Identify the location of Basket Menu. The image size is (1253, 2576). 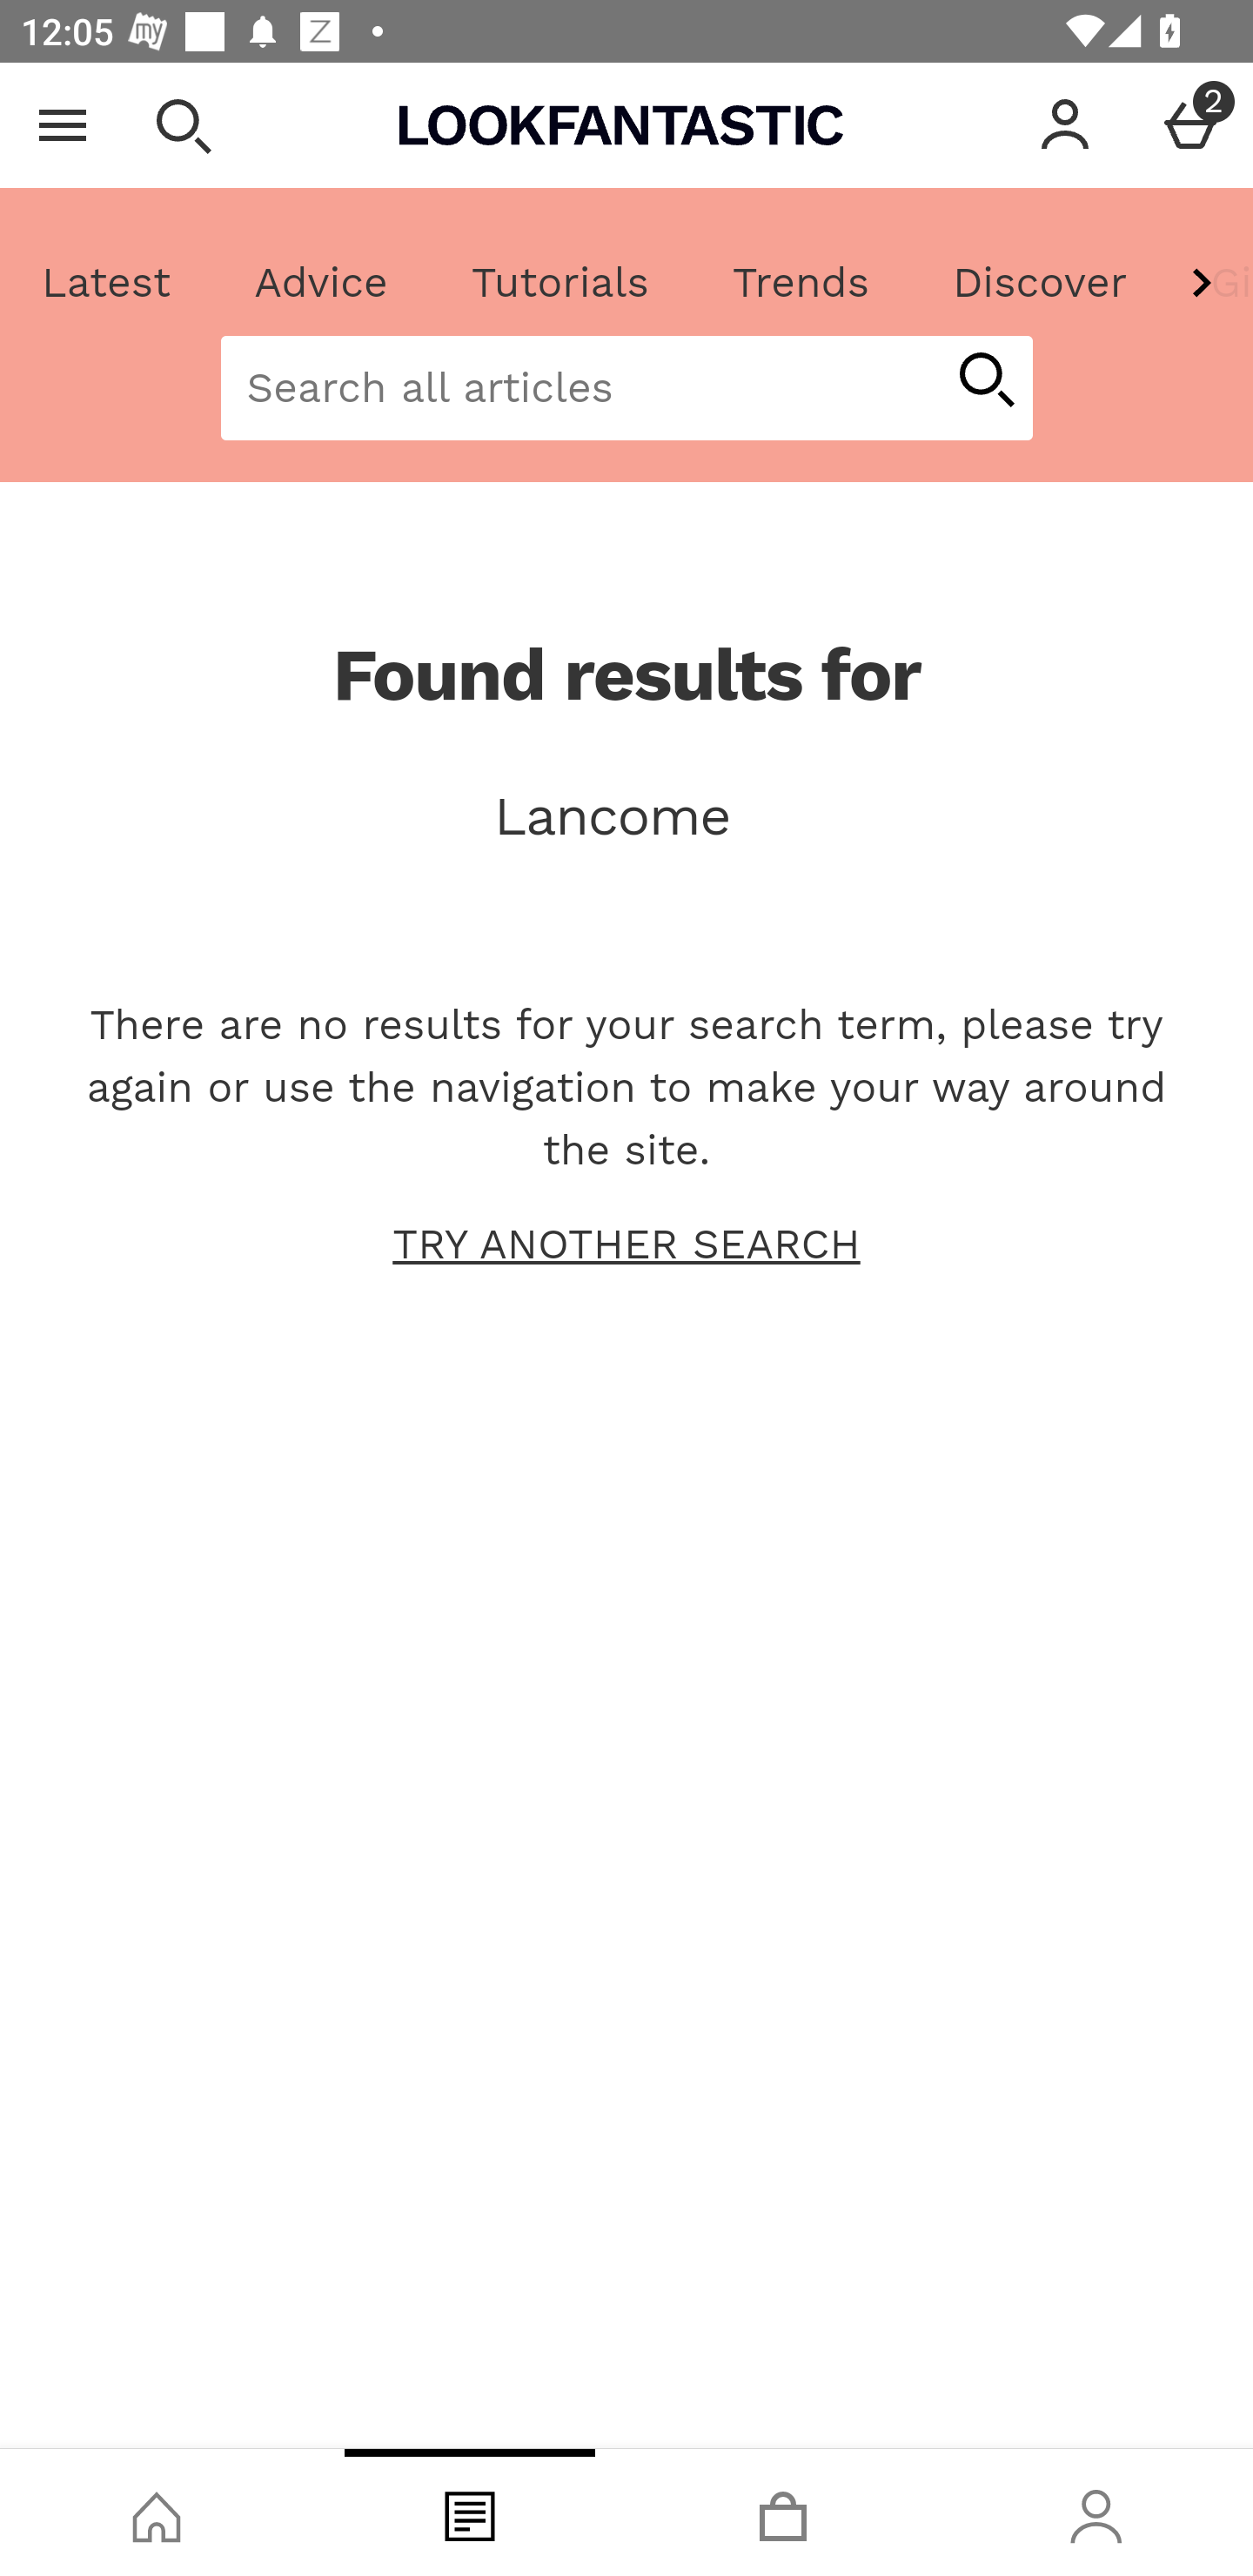
(1190, 125).